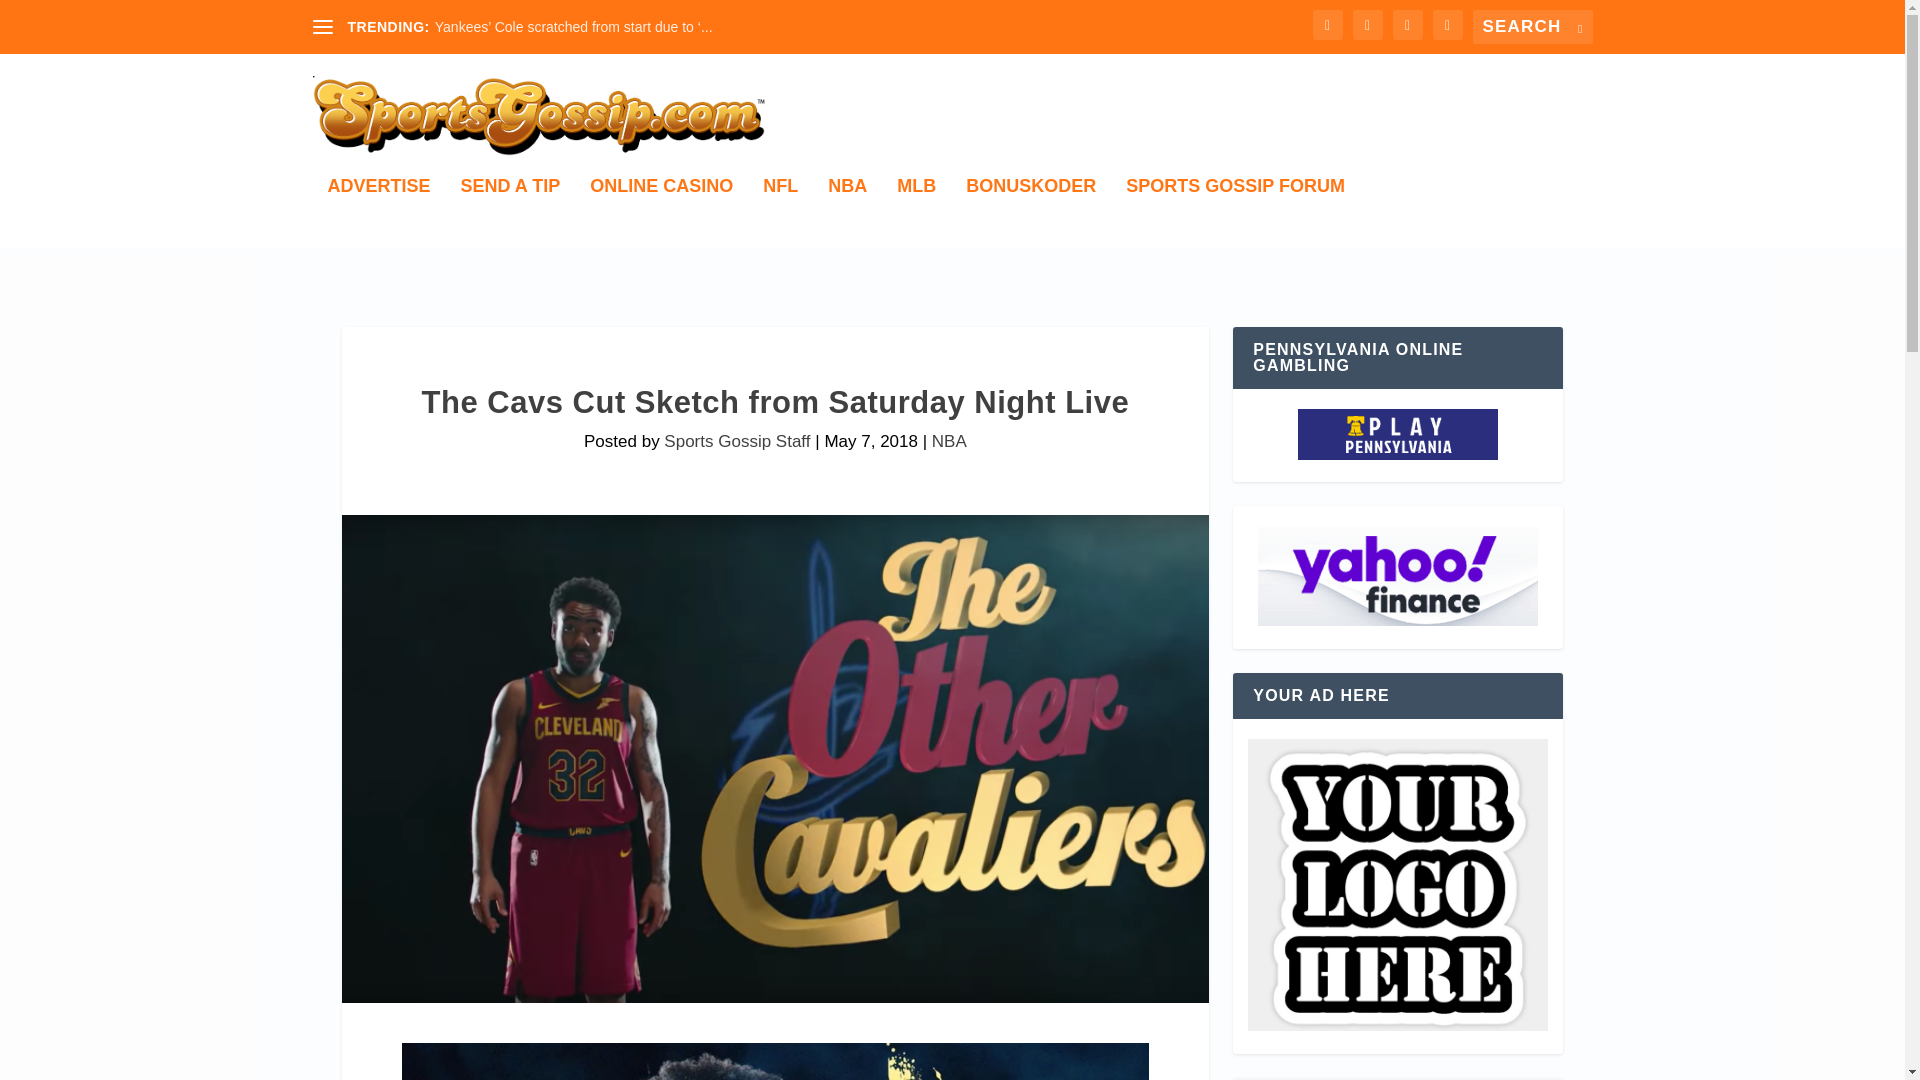 This screenshot has height=1080, width=1920. Describe the element at coordinates (1030, 212) in the screenshot. I see `BONUSKODER` at that location.